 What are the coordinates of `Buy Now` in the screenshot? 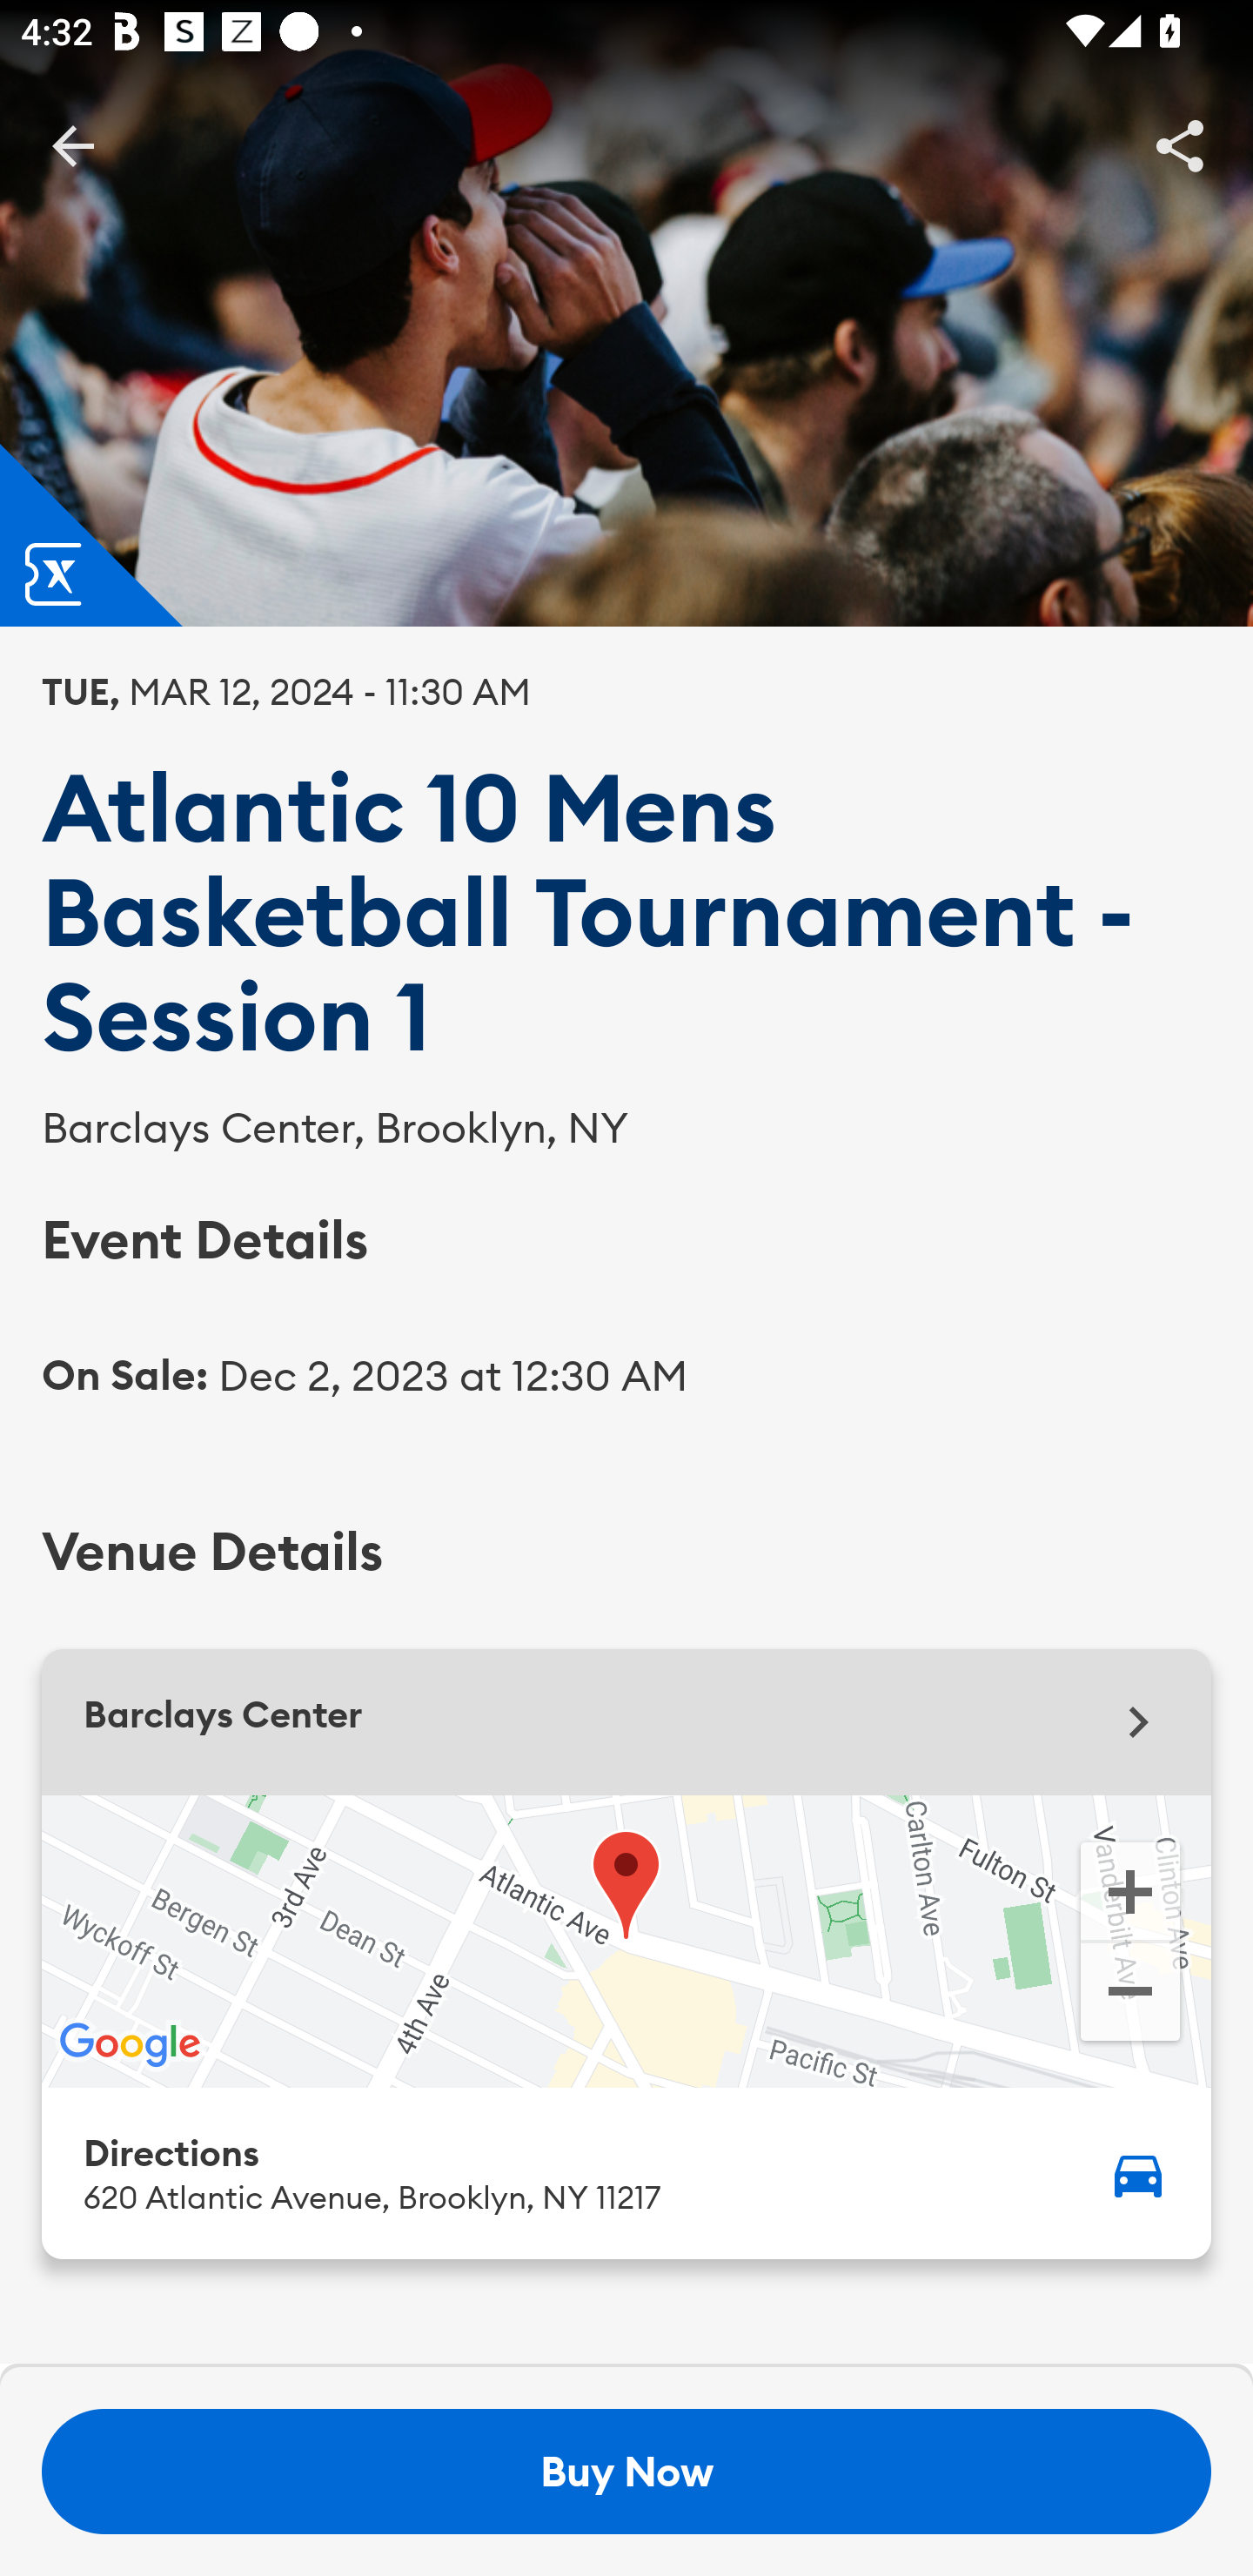 It's located at (626, 2472).